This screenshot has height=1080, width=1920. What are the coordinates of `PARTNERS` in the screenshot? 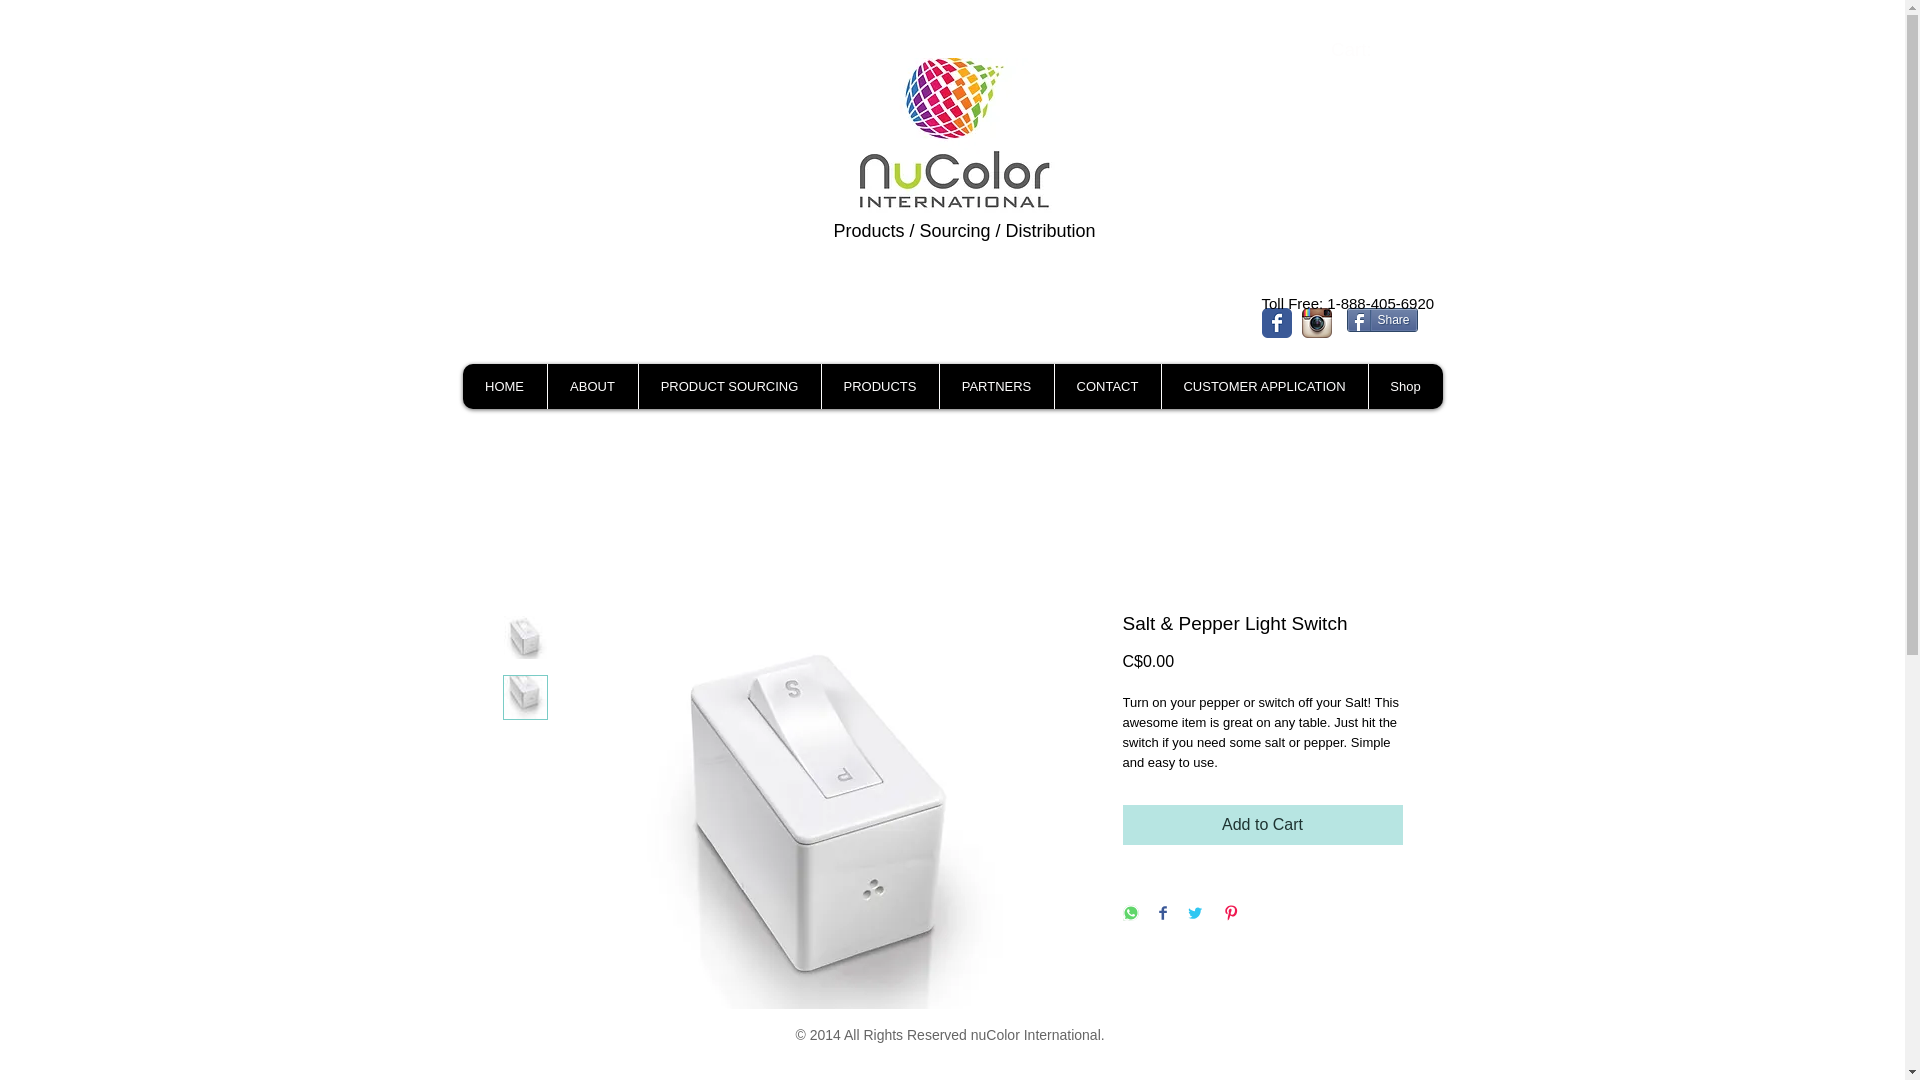 It's located at (995, 386).